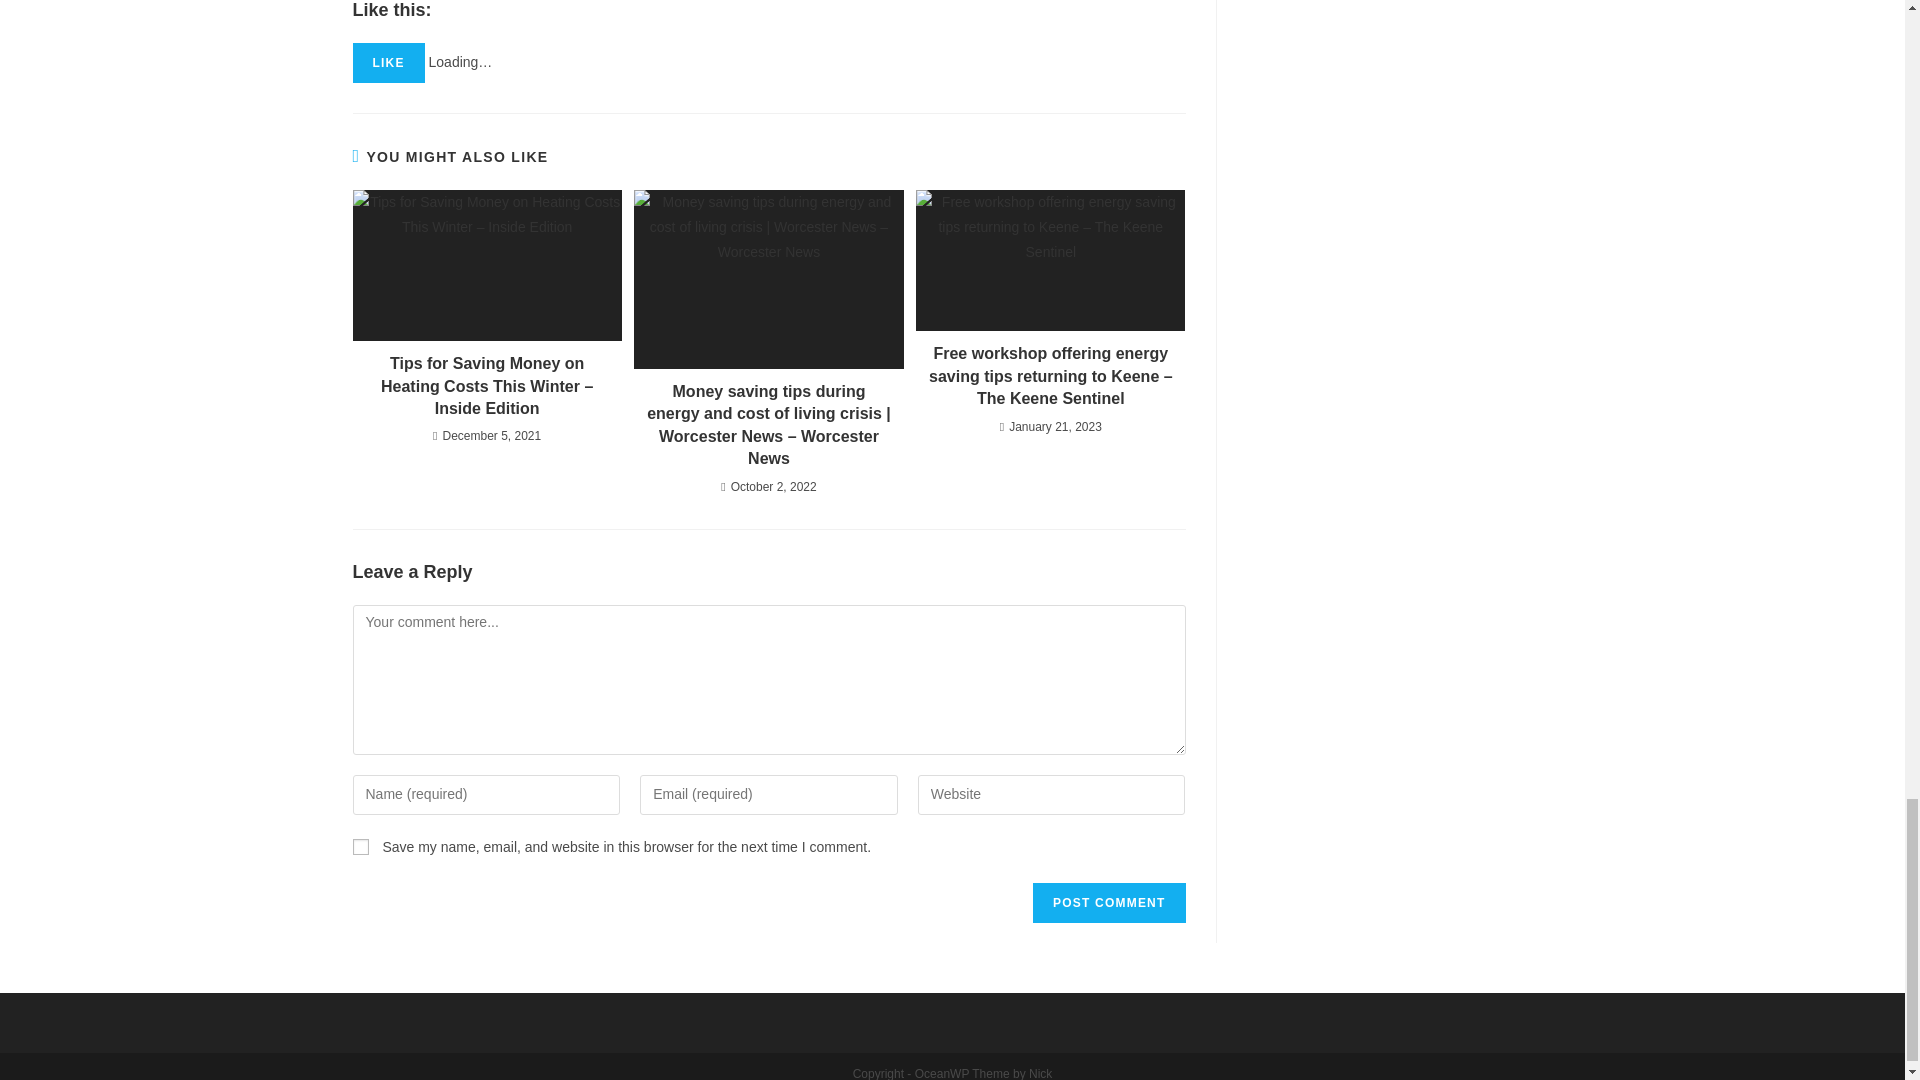 The image size is (1920, 1080). Describe the element at coordinates (1108, 903) in the screenshot. I see `Post Comment` at that location.